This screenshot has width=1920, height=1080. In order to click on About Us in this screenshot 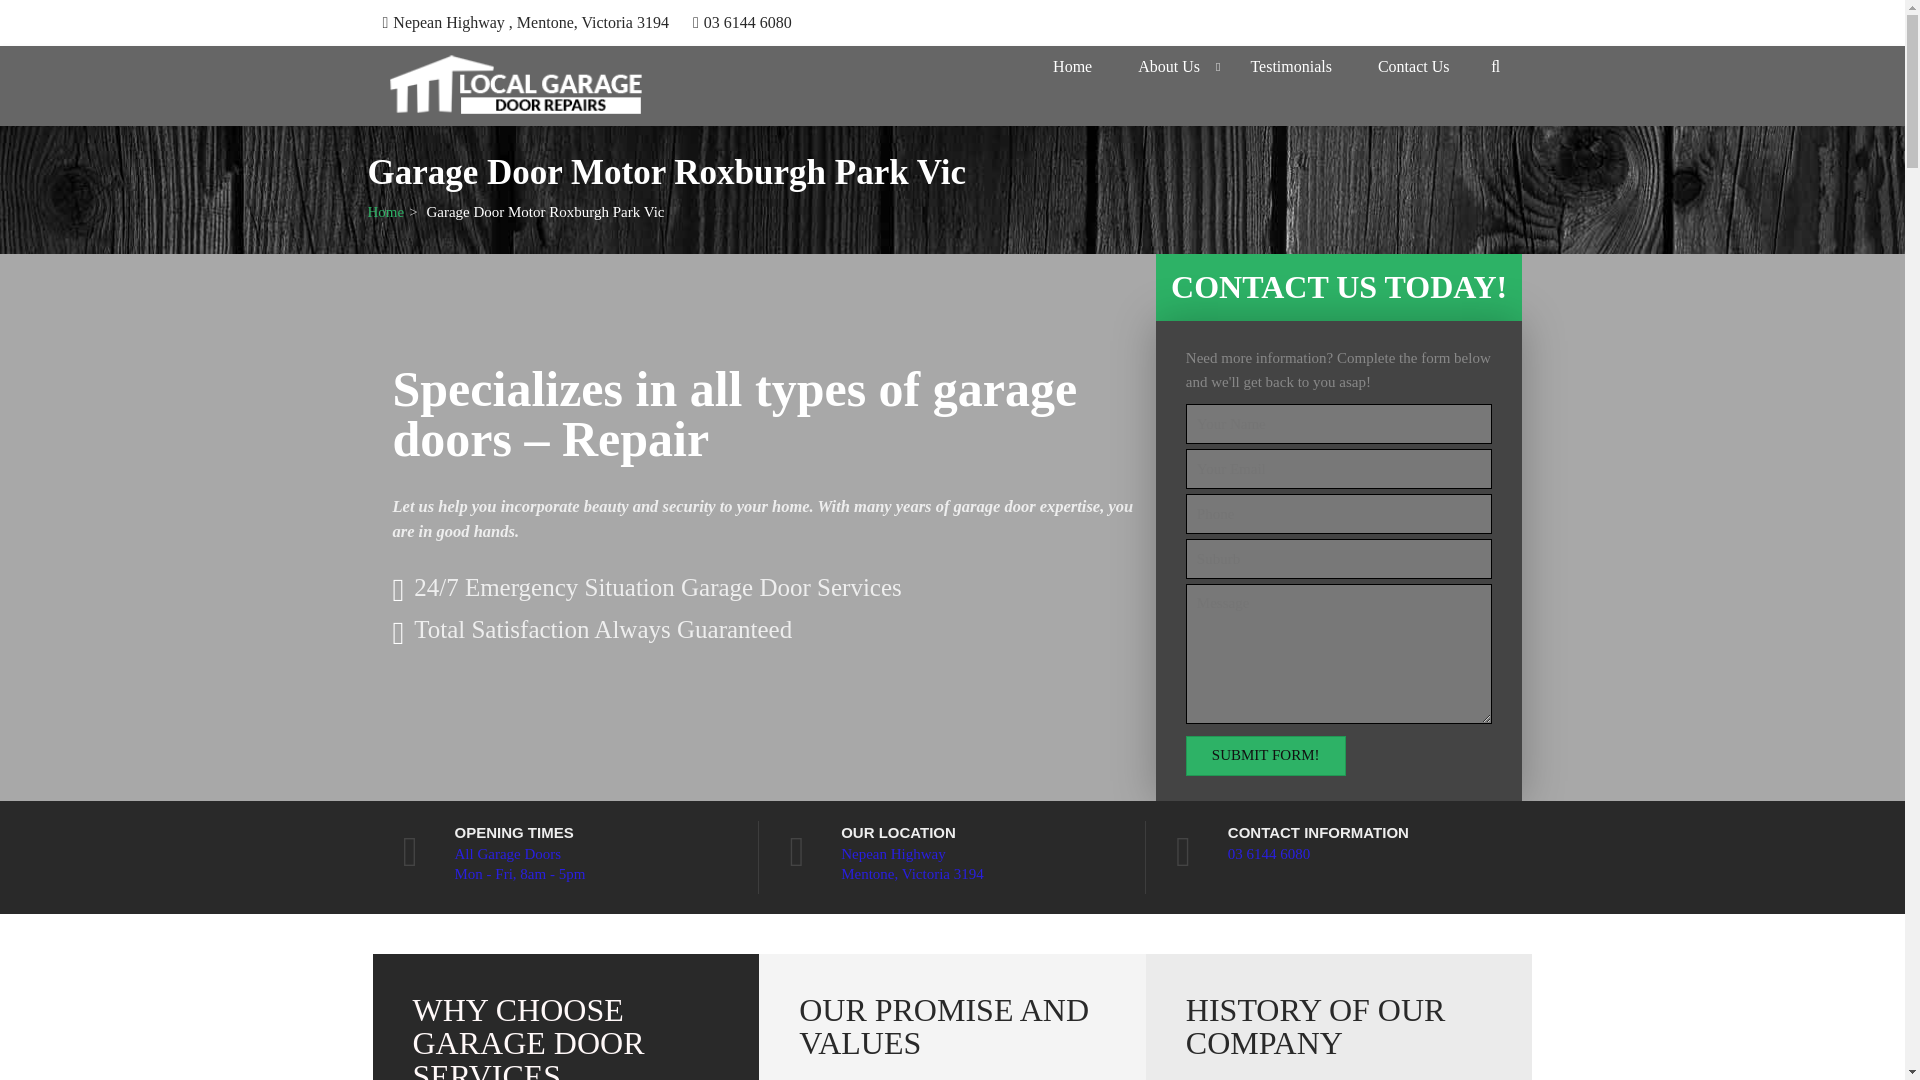, I will do `click(1168, 66)`.